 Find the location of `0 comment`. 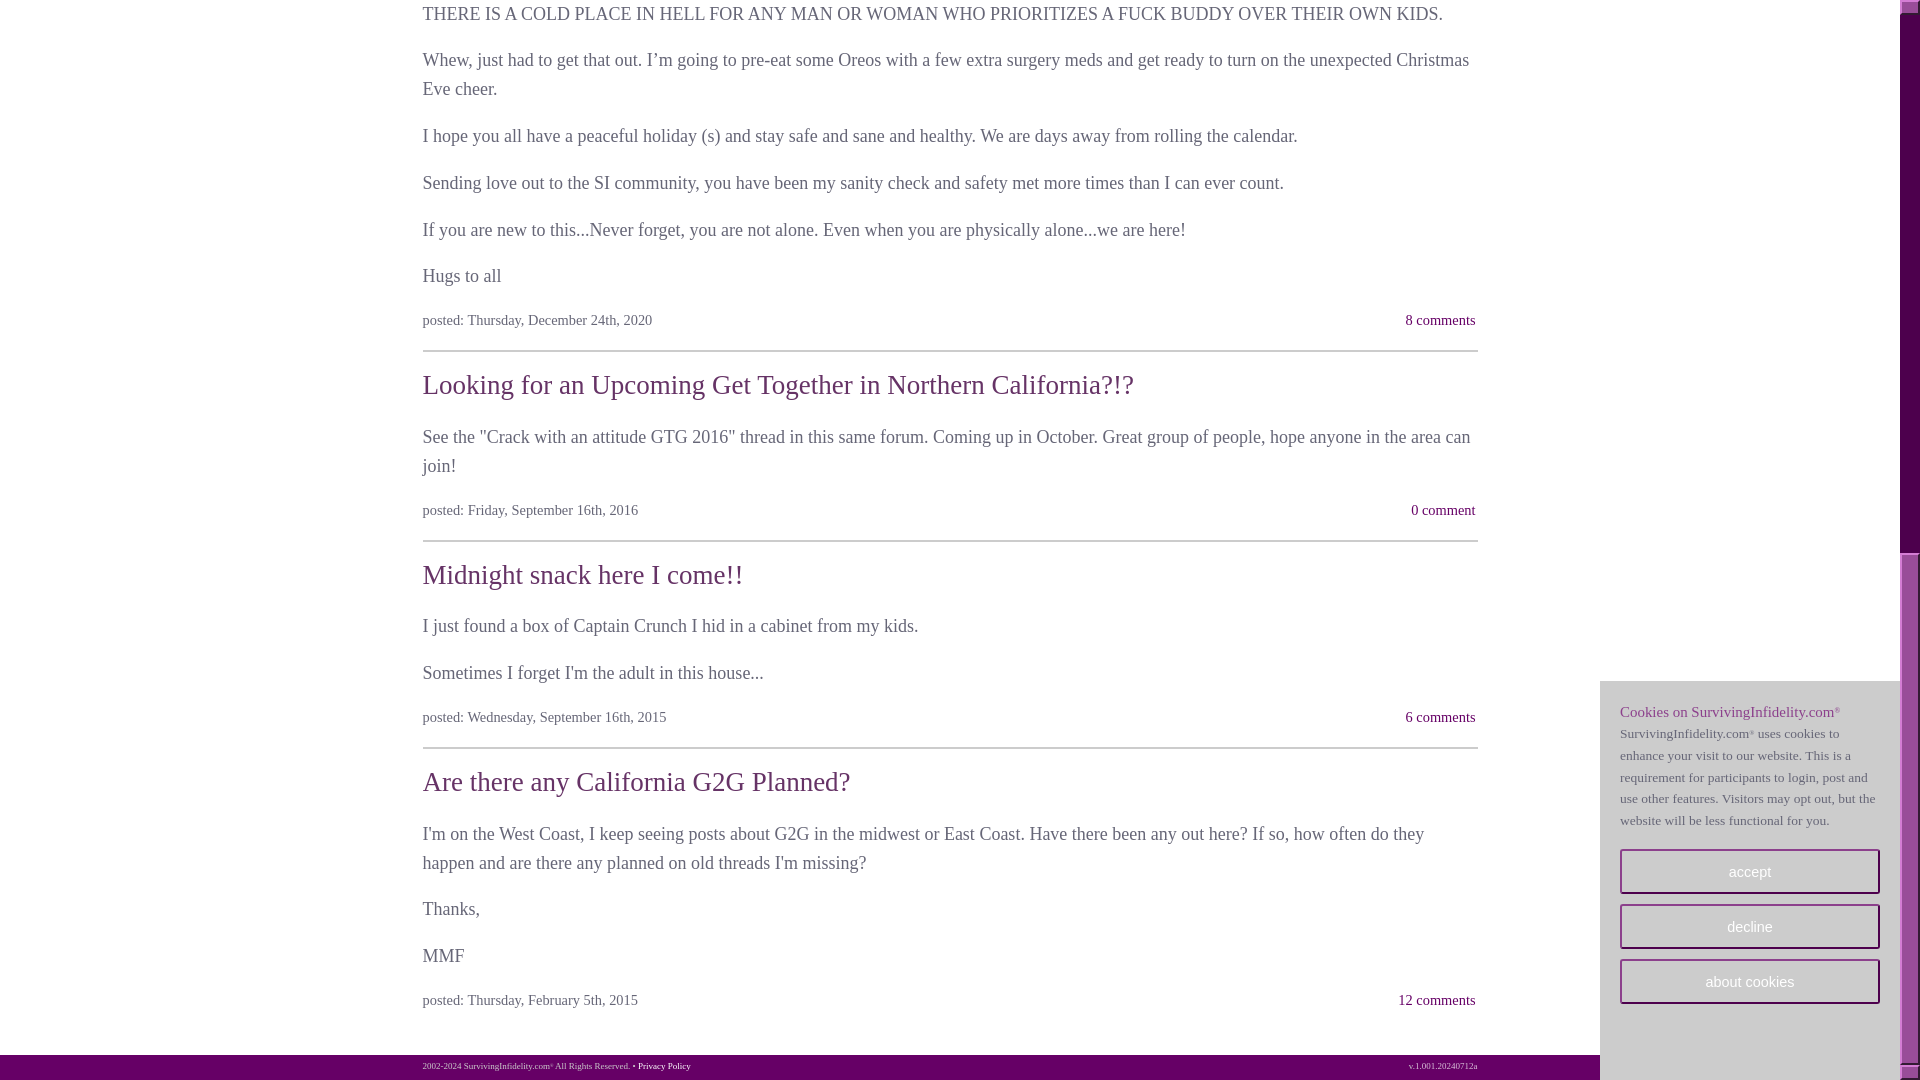

0 comment is located at coordinates (1442, 510).